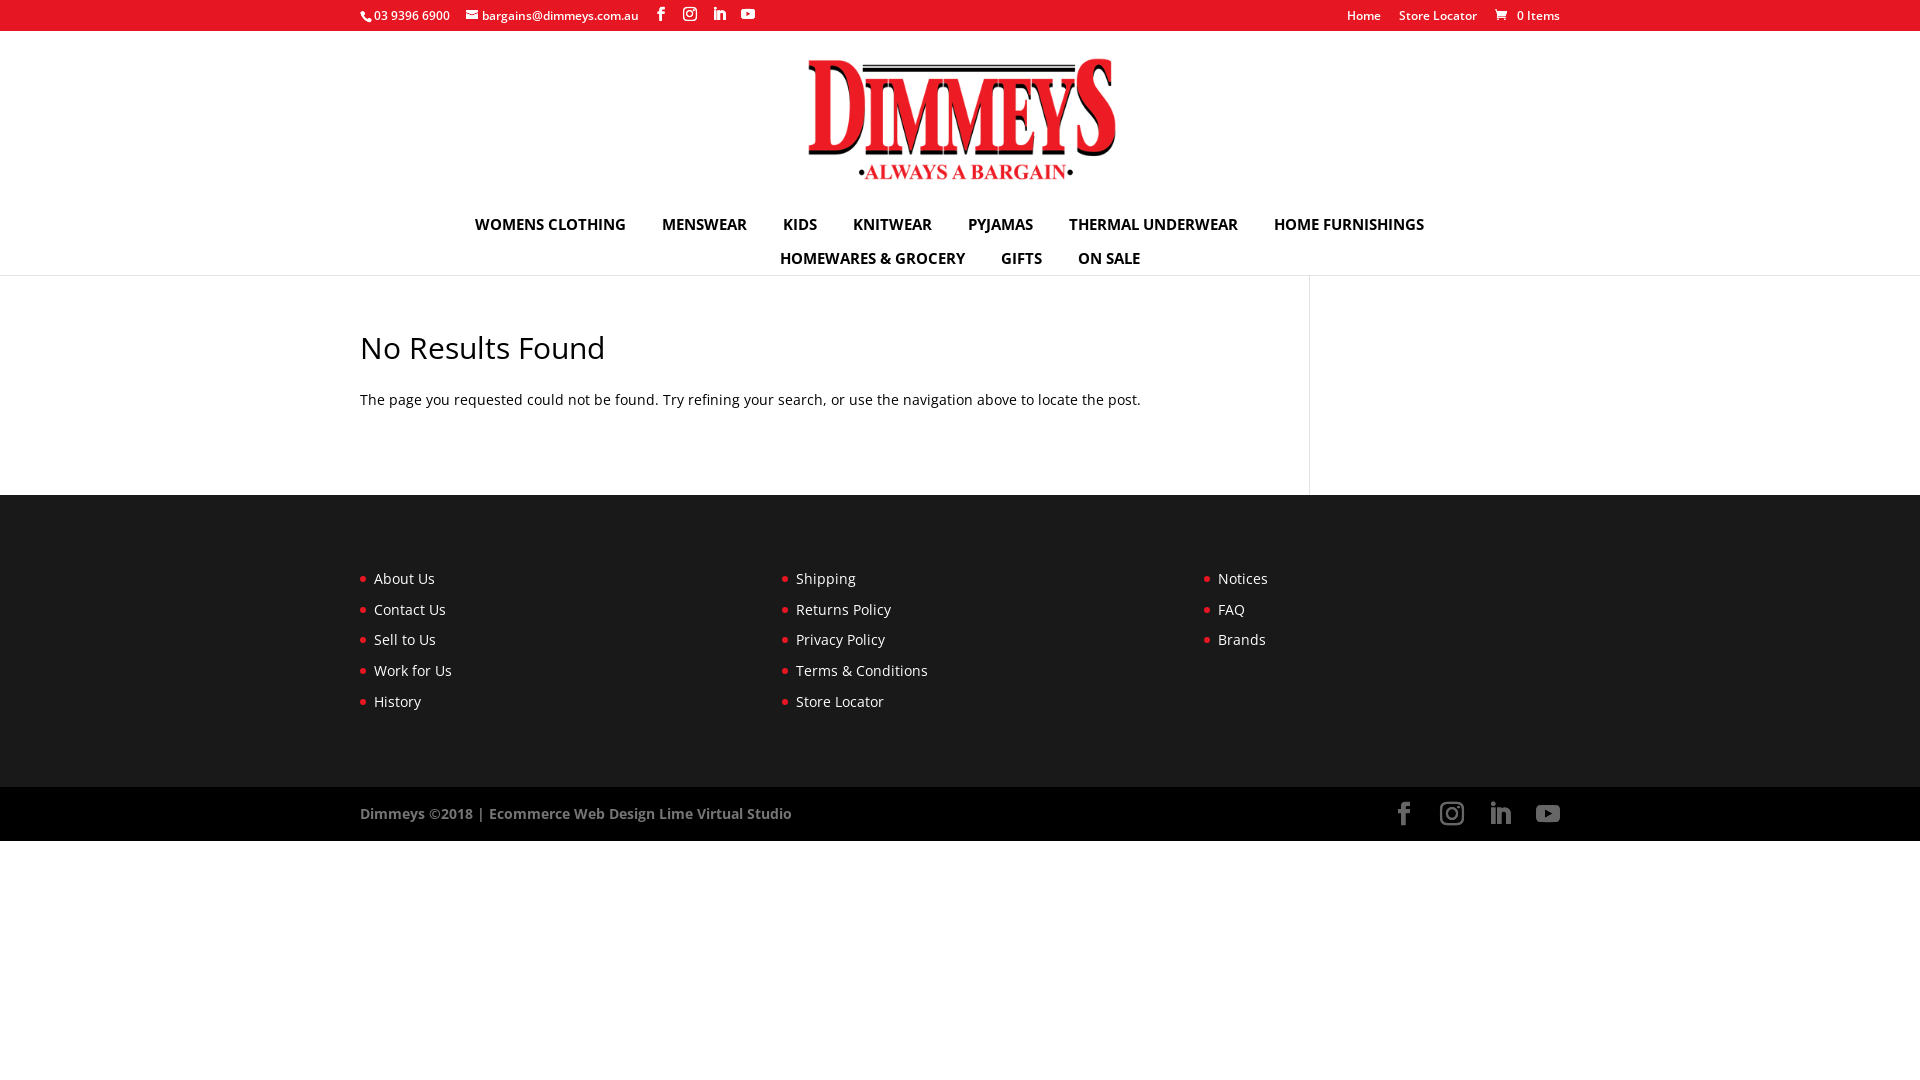 This screenshot has height=1080, width=1920. Describe the element at coordinates (1526, 16) in the screenshot. I see `0 Items` at that location.